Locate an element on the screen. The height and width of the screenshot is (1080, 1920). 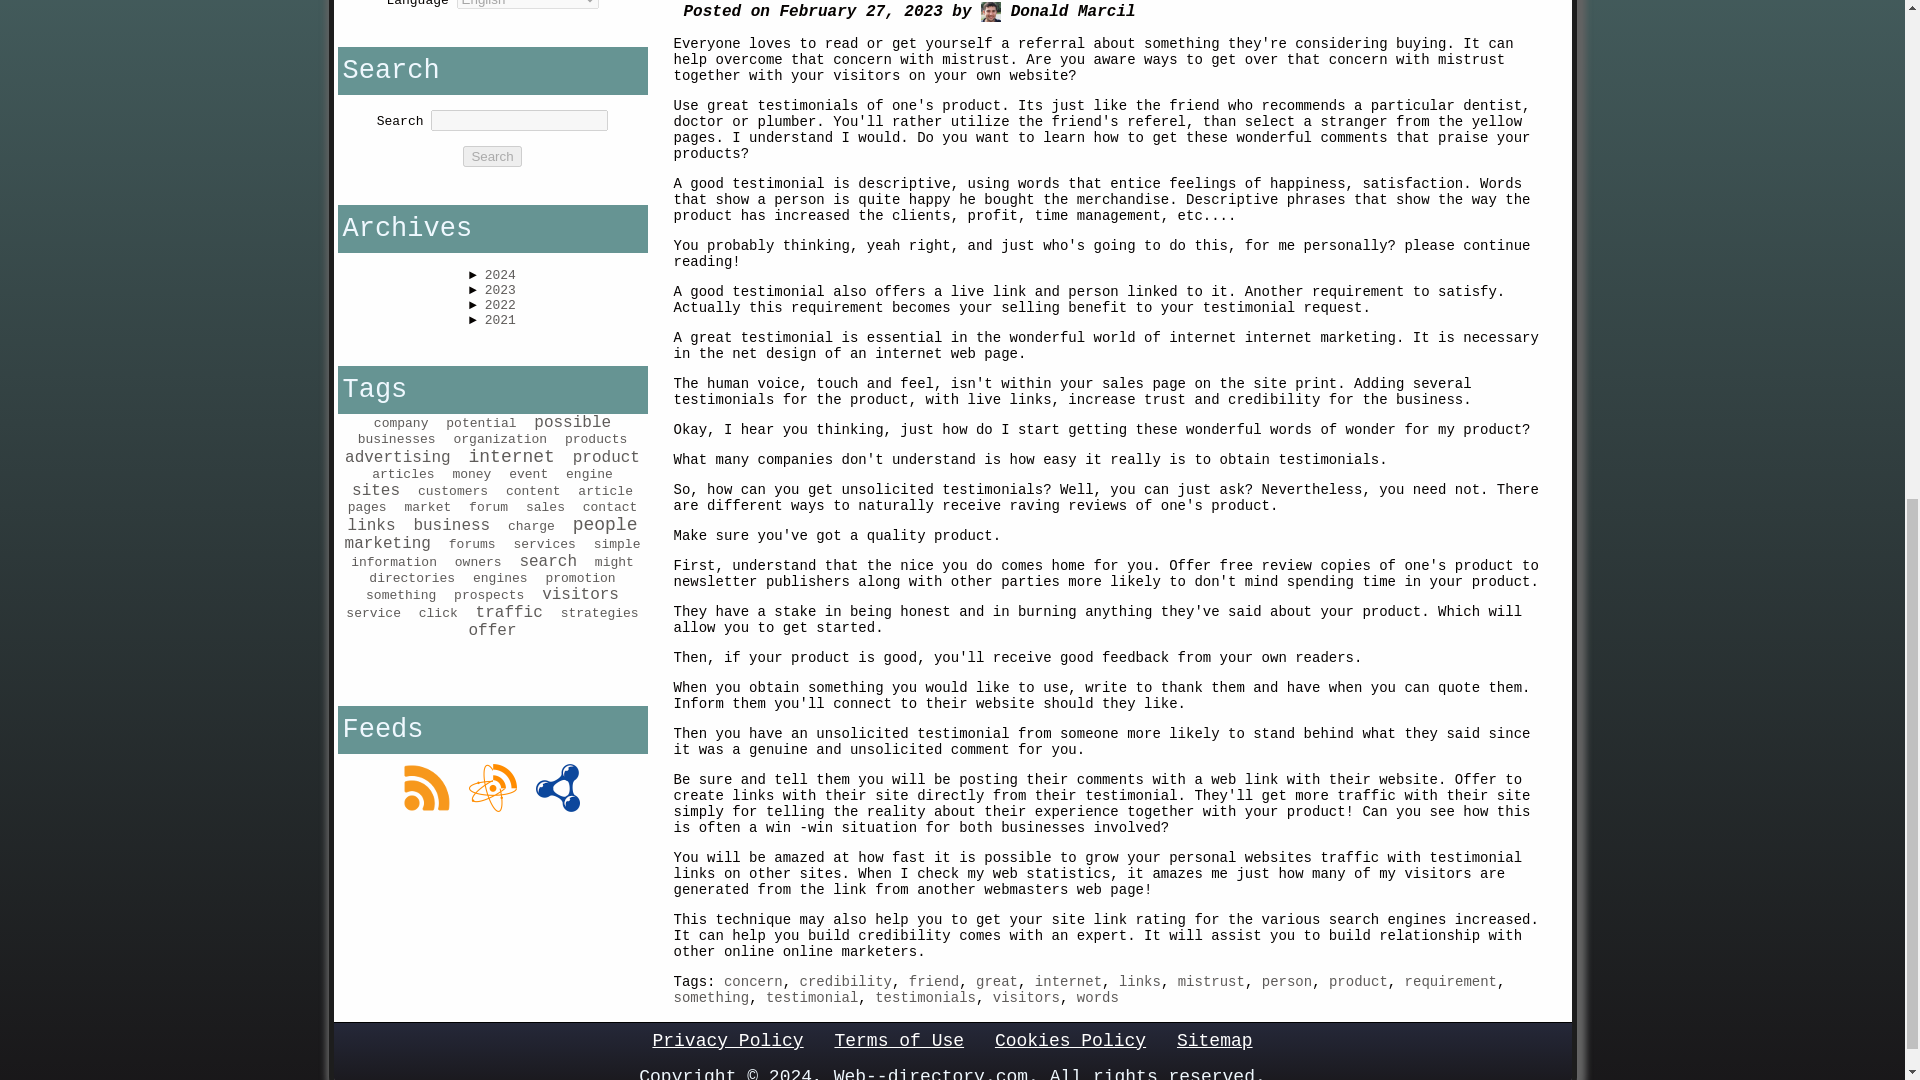
testimonial is located at coordinates (812, 998).